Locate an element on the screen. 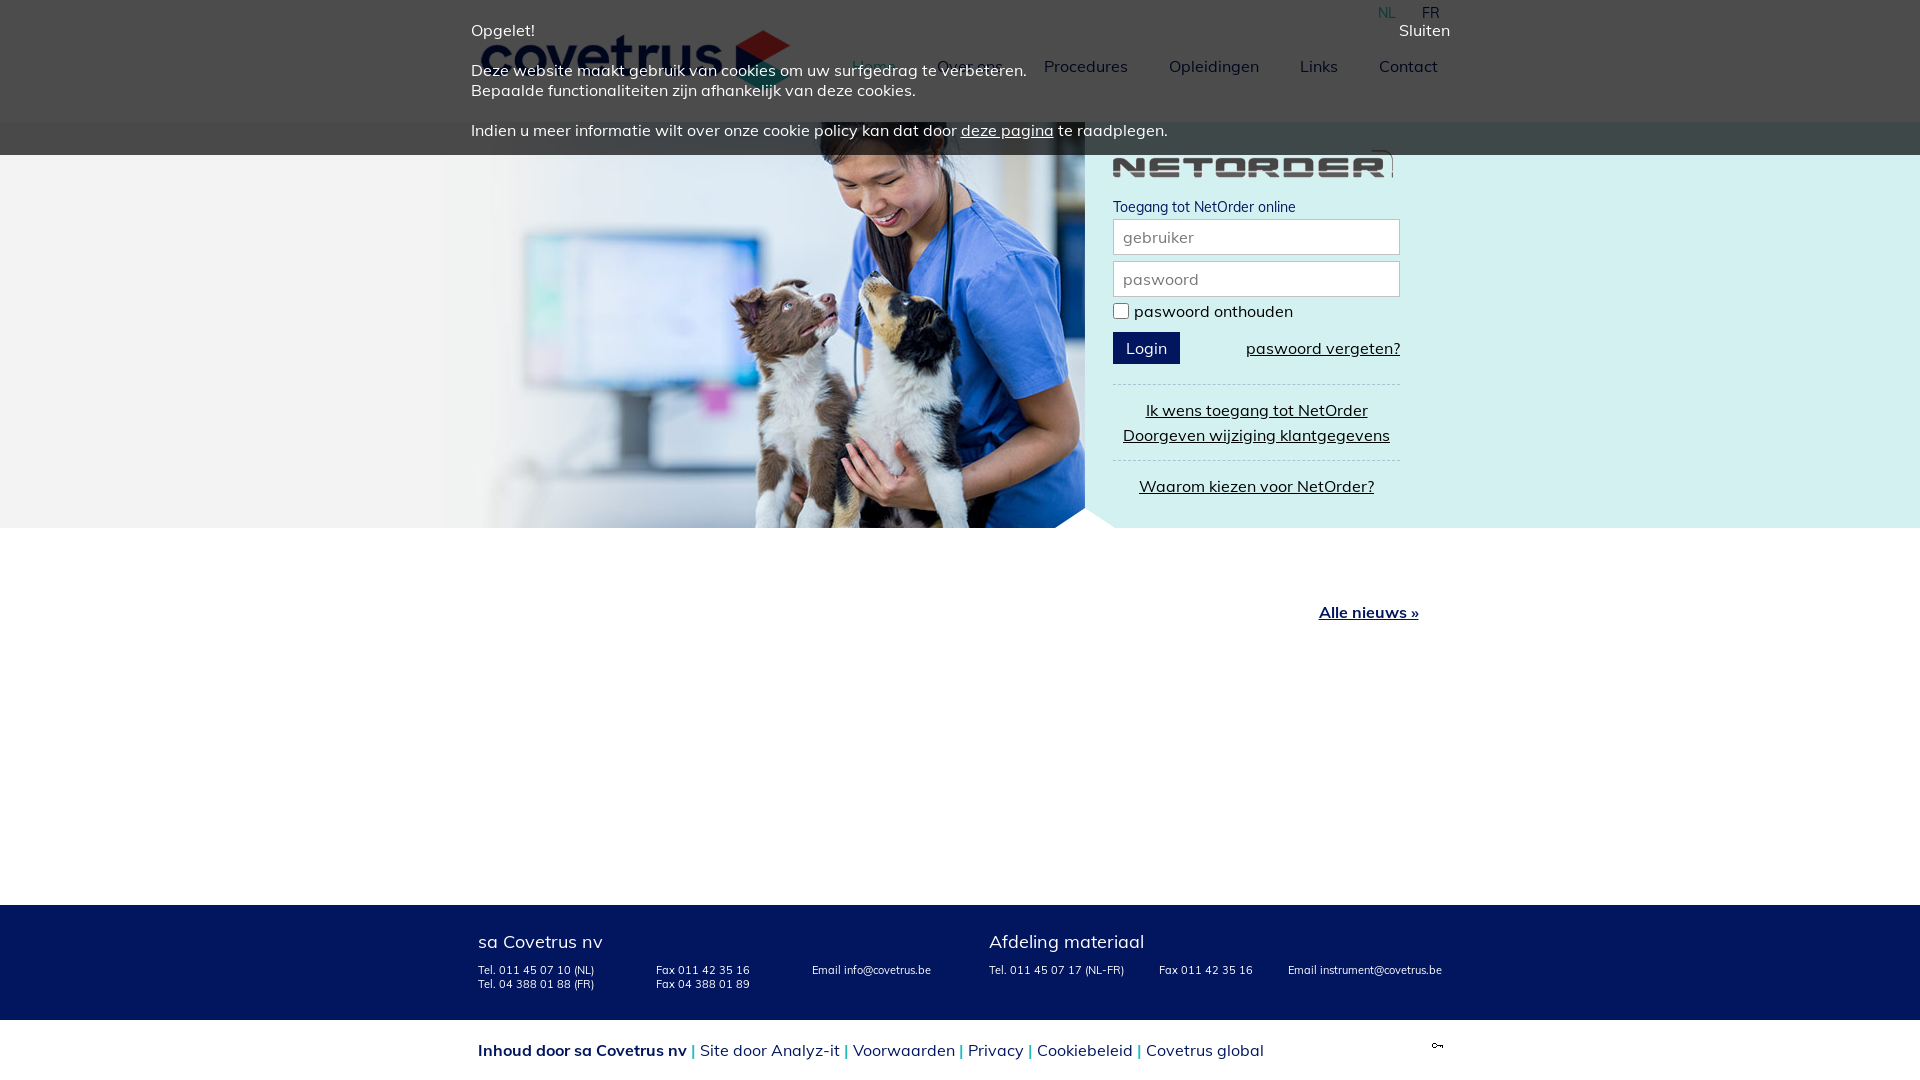 Image resolution: width=1920 pixels, height=1080 pixels. deze pagina is located at coordinates (1006, 130).